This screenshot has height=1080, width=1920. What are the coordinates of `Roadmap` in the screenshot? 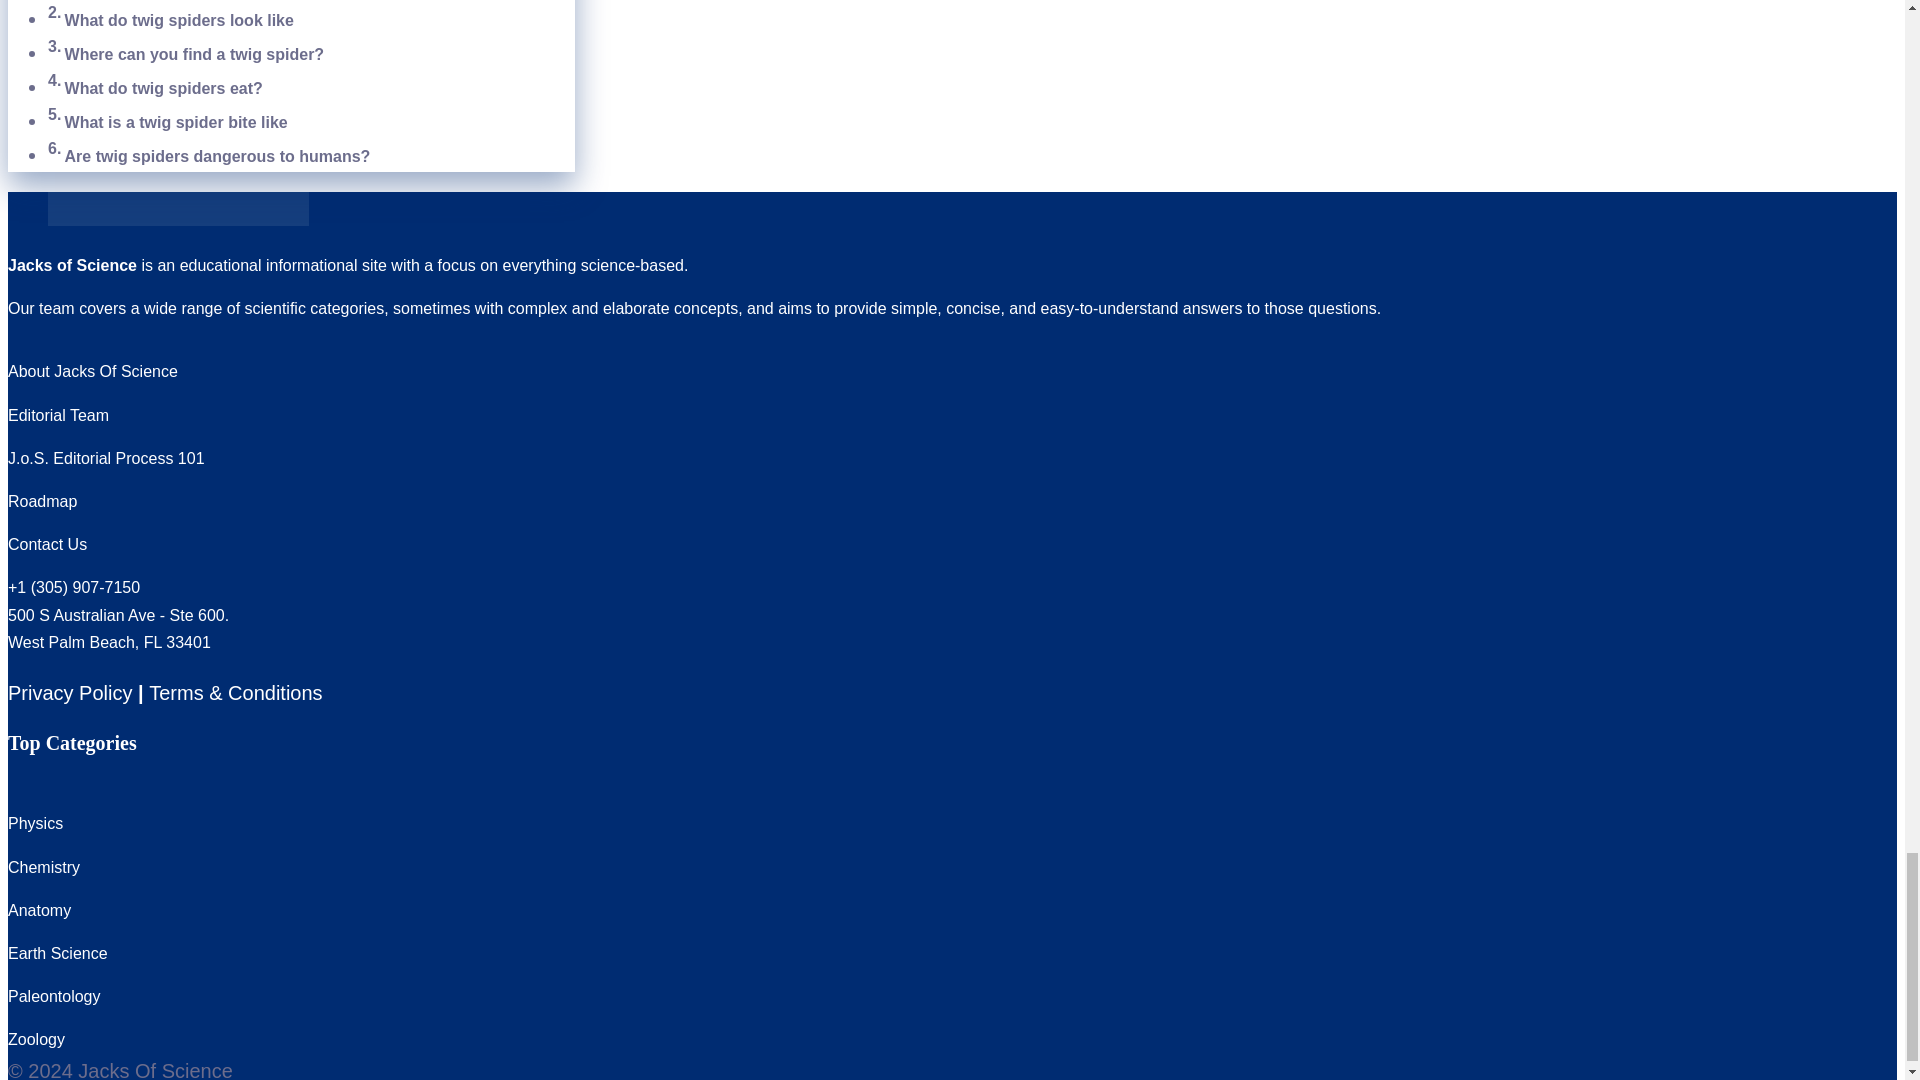 It's located at (42, 500).